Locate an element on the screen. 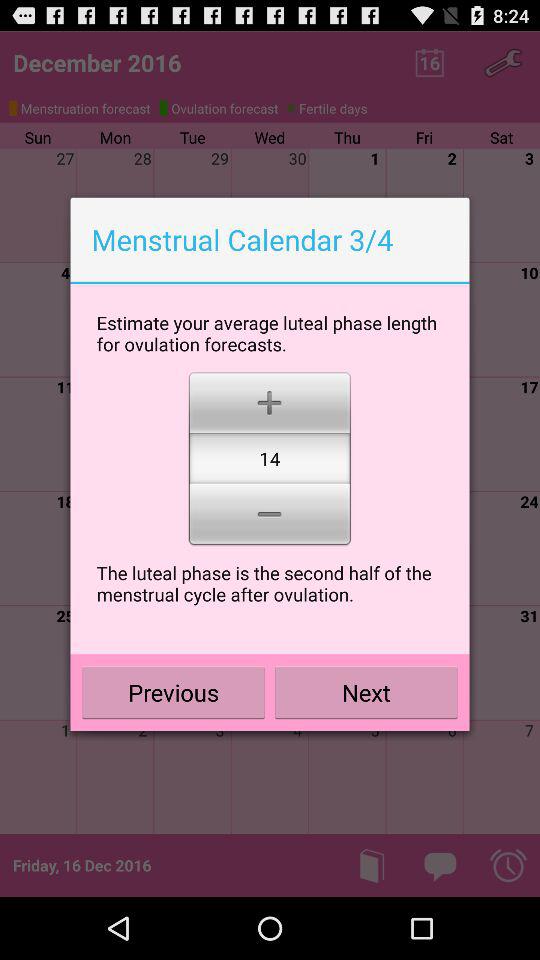  choose the icon below the luteal phase app is located at coordinates (174, 692).